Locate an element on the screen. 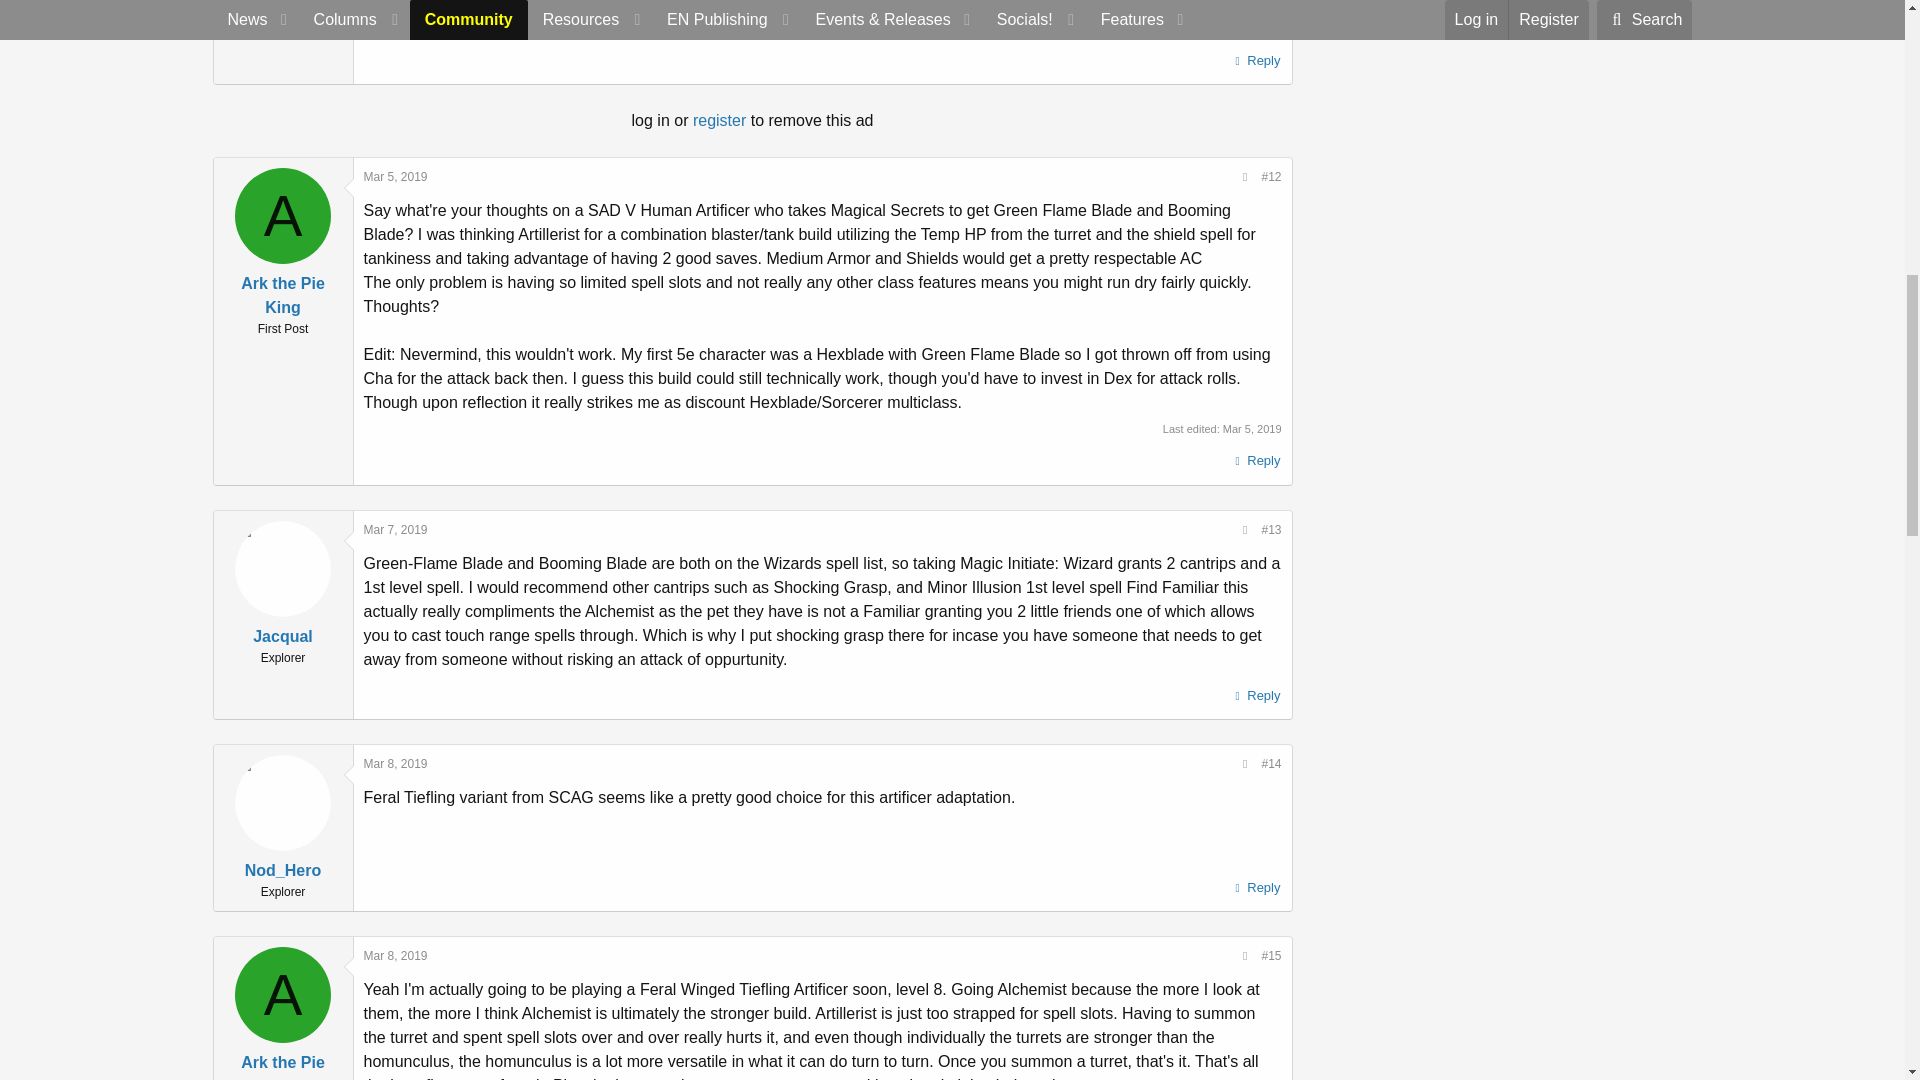 This screenshot has width=1920, height=1080. Mar 5, 2019 at 7:38 PM is located at coordinates (1252, 429).